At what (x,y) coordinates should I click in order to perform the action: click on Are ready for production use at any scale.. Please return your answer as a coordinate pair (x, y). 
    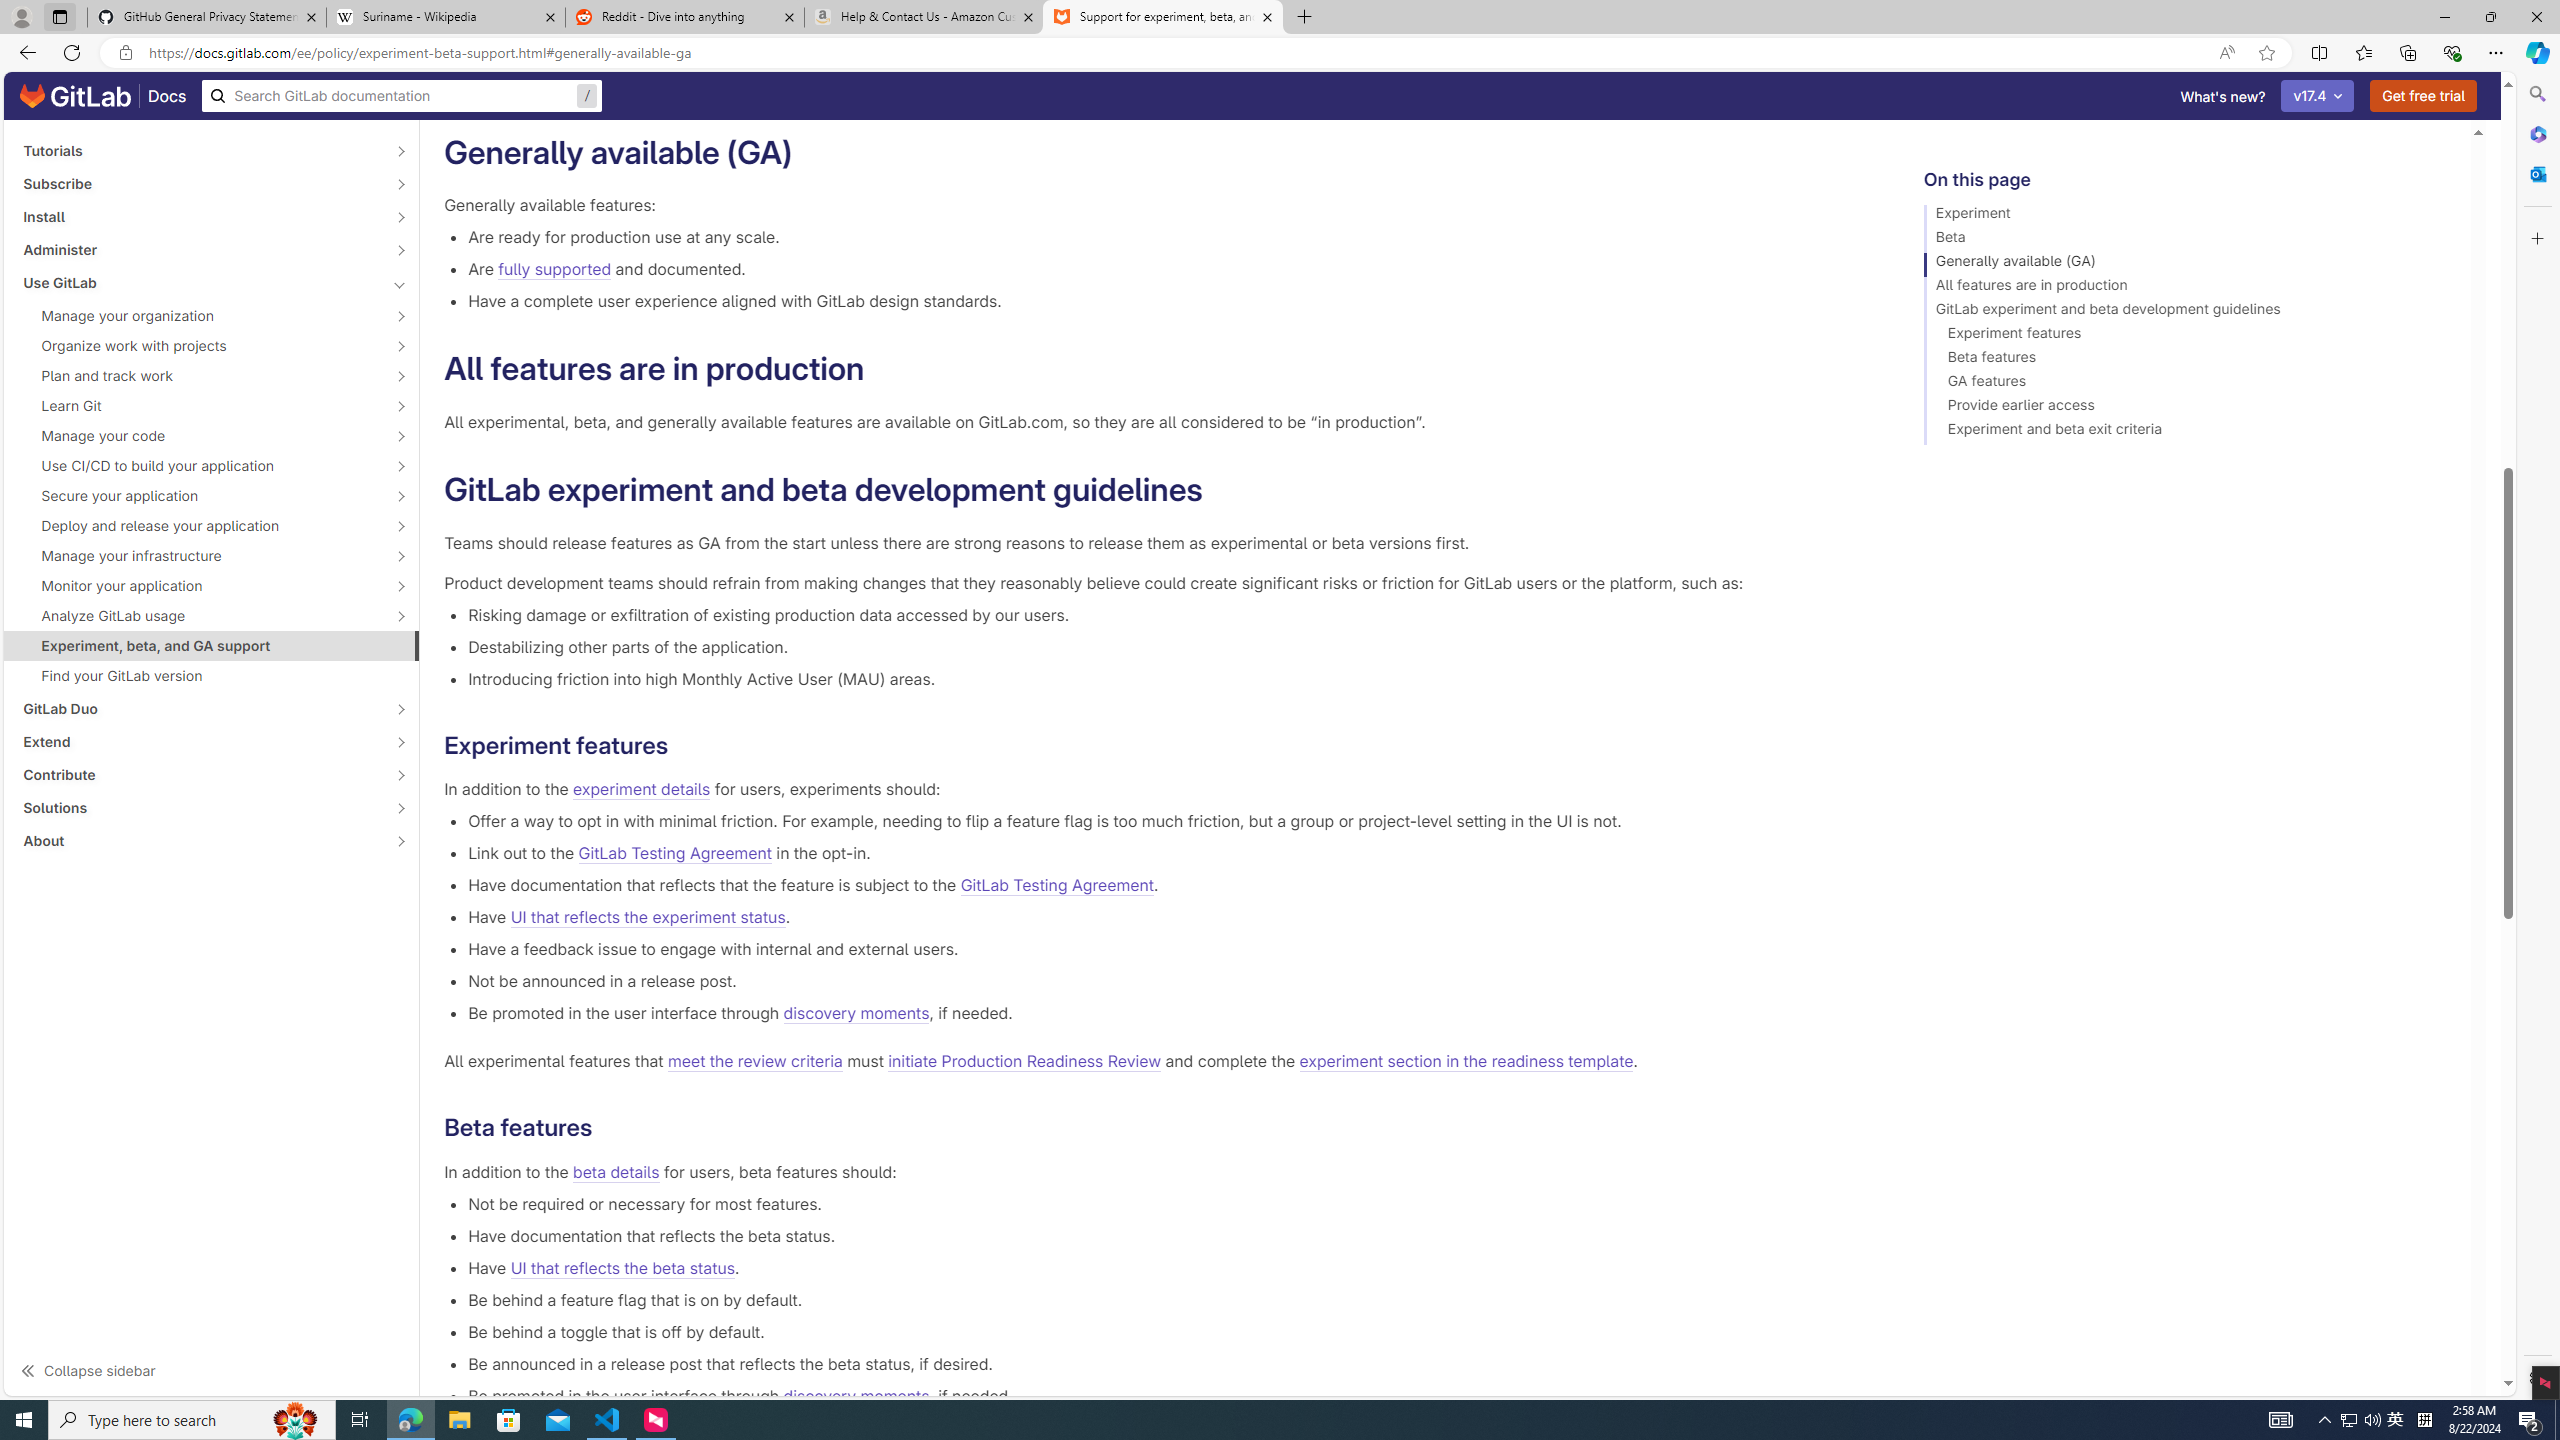
    Looking at the image, I should click on (1164, 237).